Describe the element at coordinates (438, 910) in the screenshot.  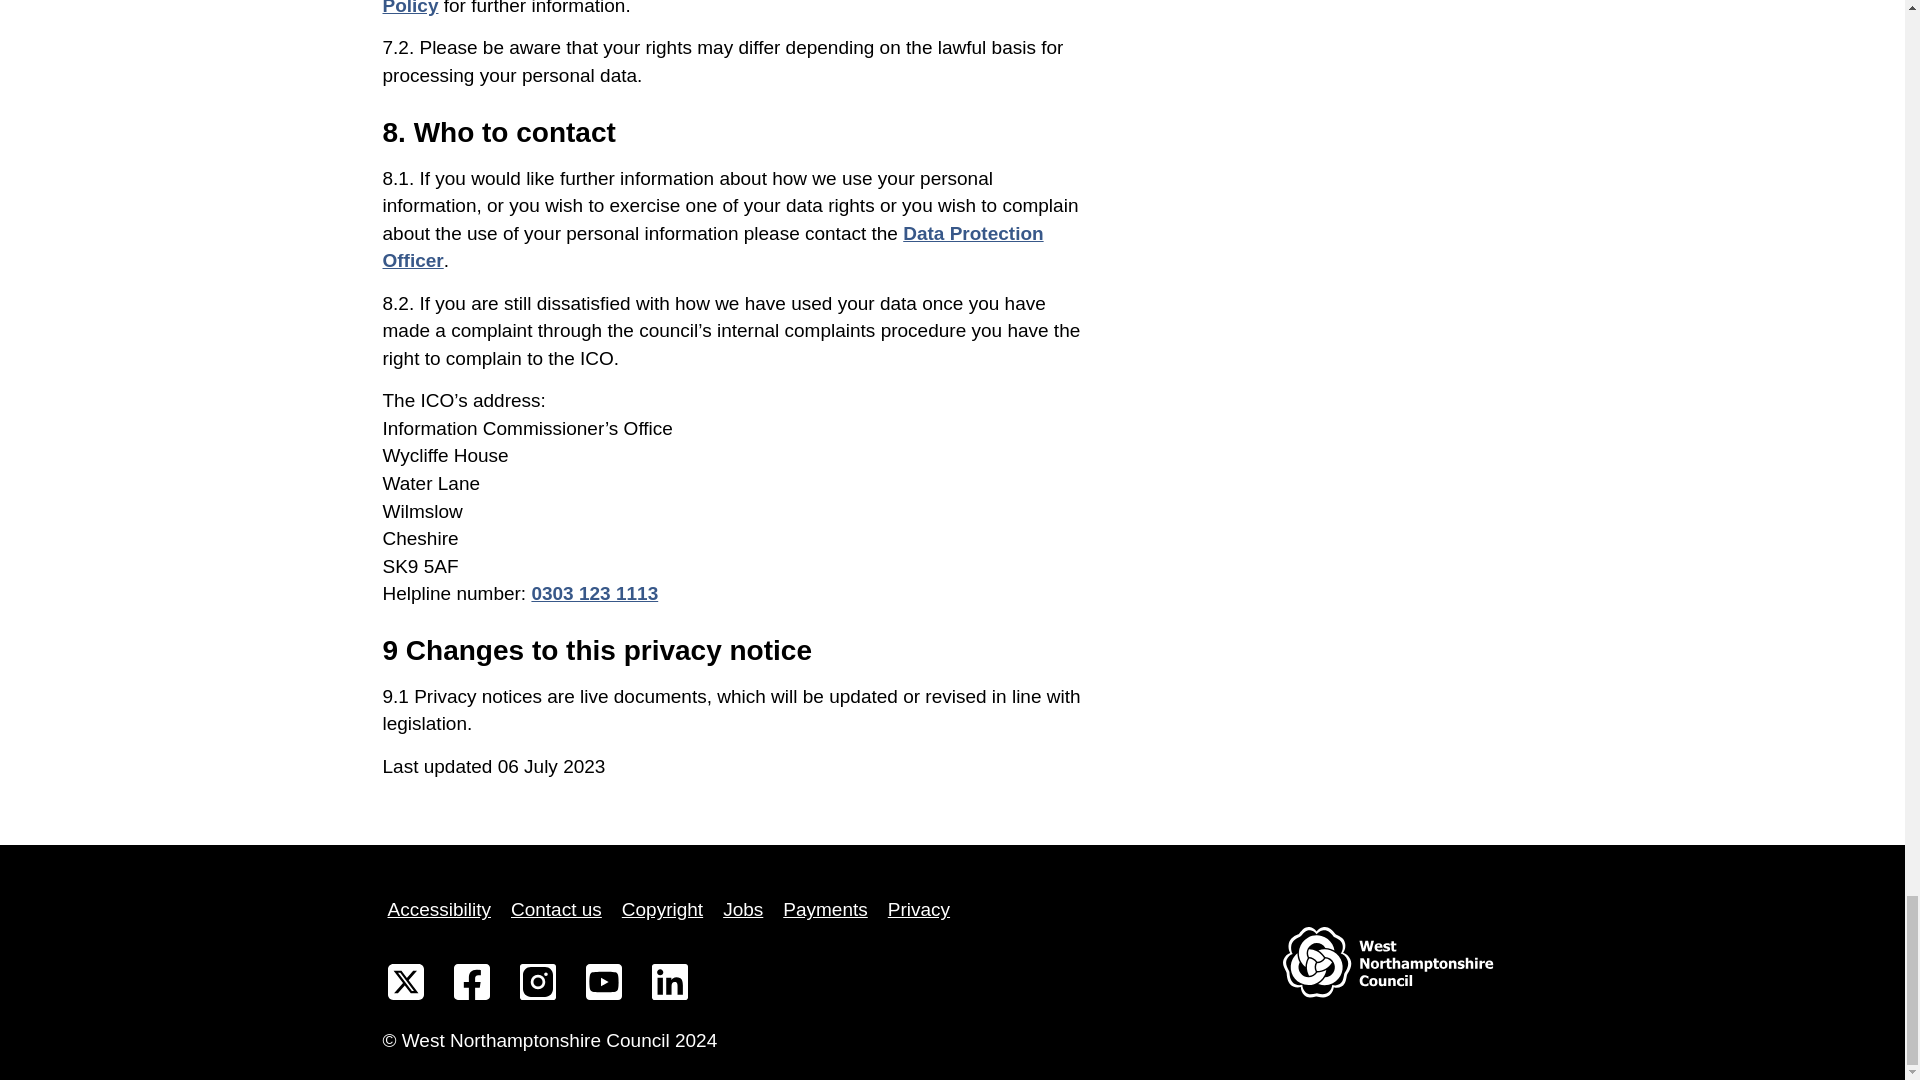
I see `Accessibility` at that location.